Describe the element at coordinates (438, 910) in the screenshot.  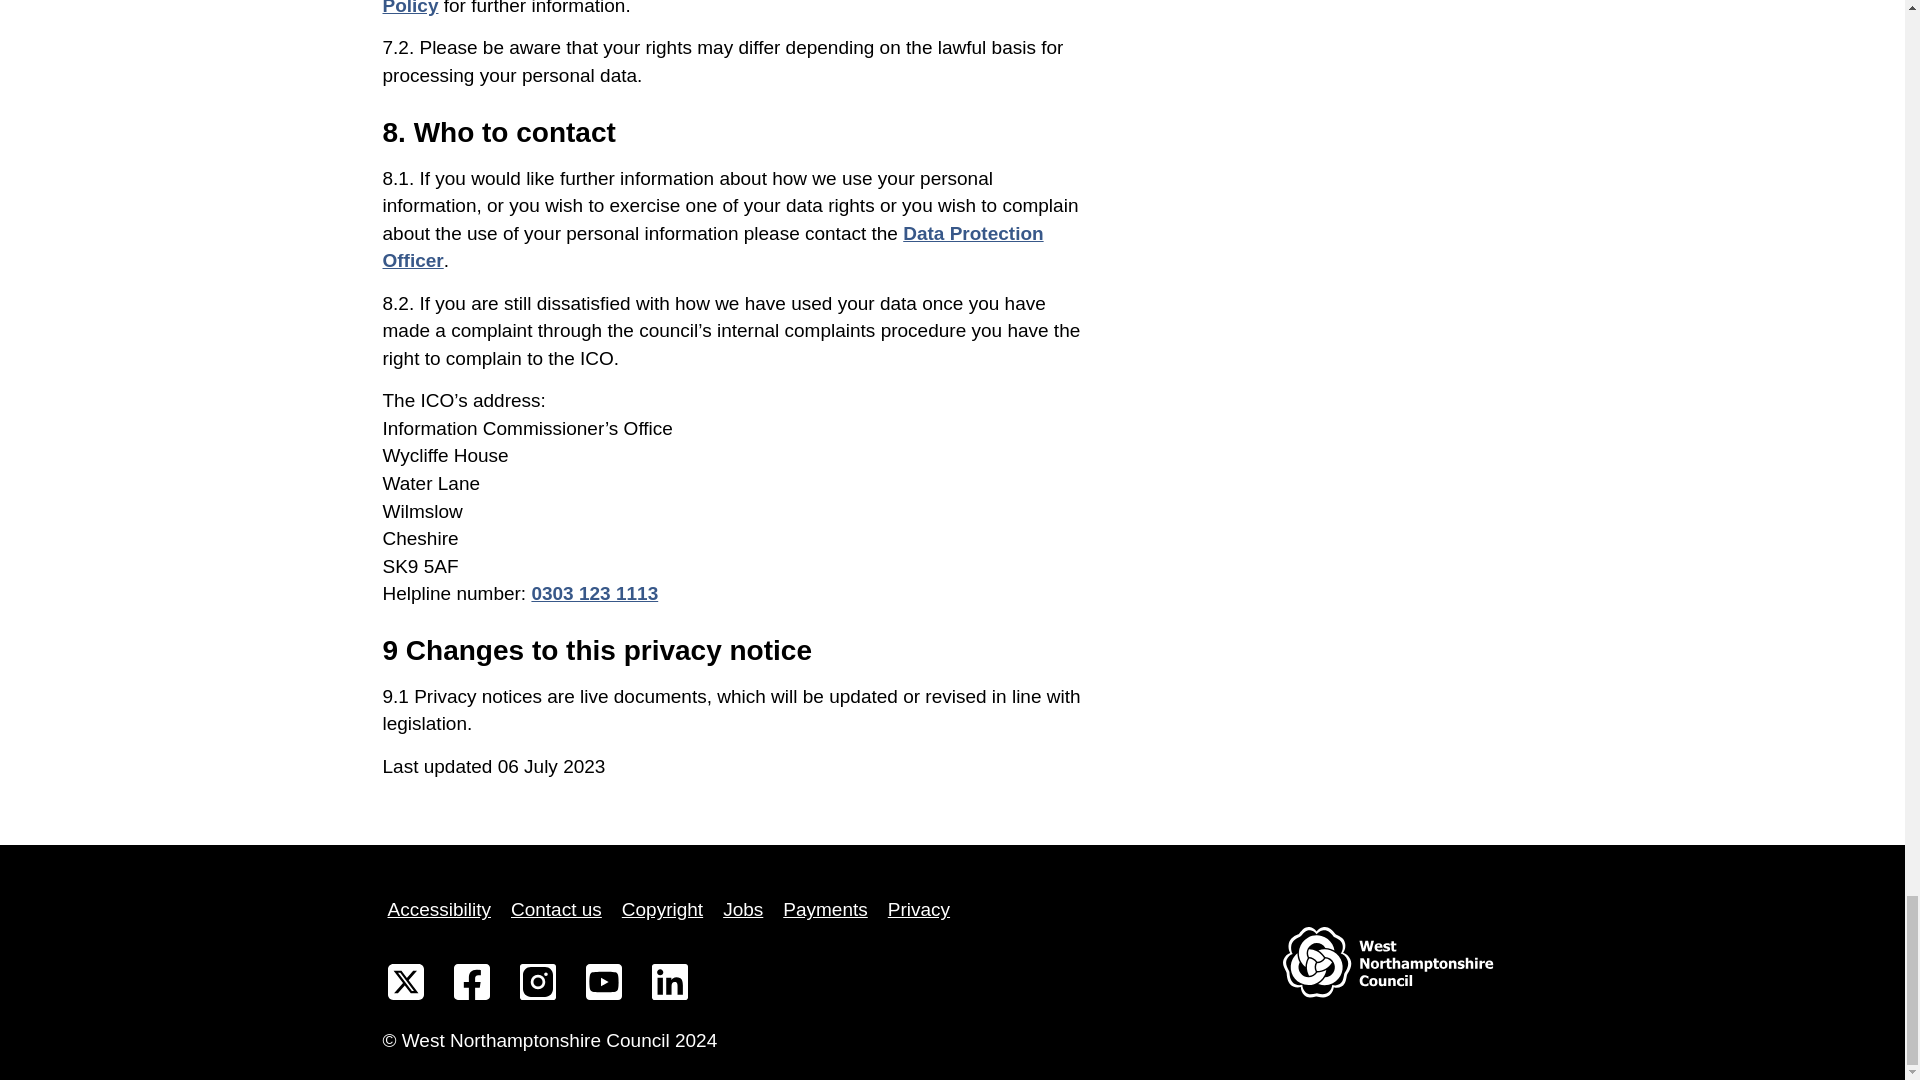
I see `Accessibility` at that location.